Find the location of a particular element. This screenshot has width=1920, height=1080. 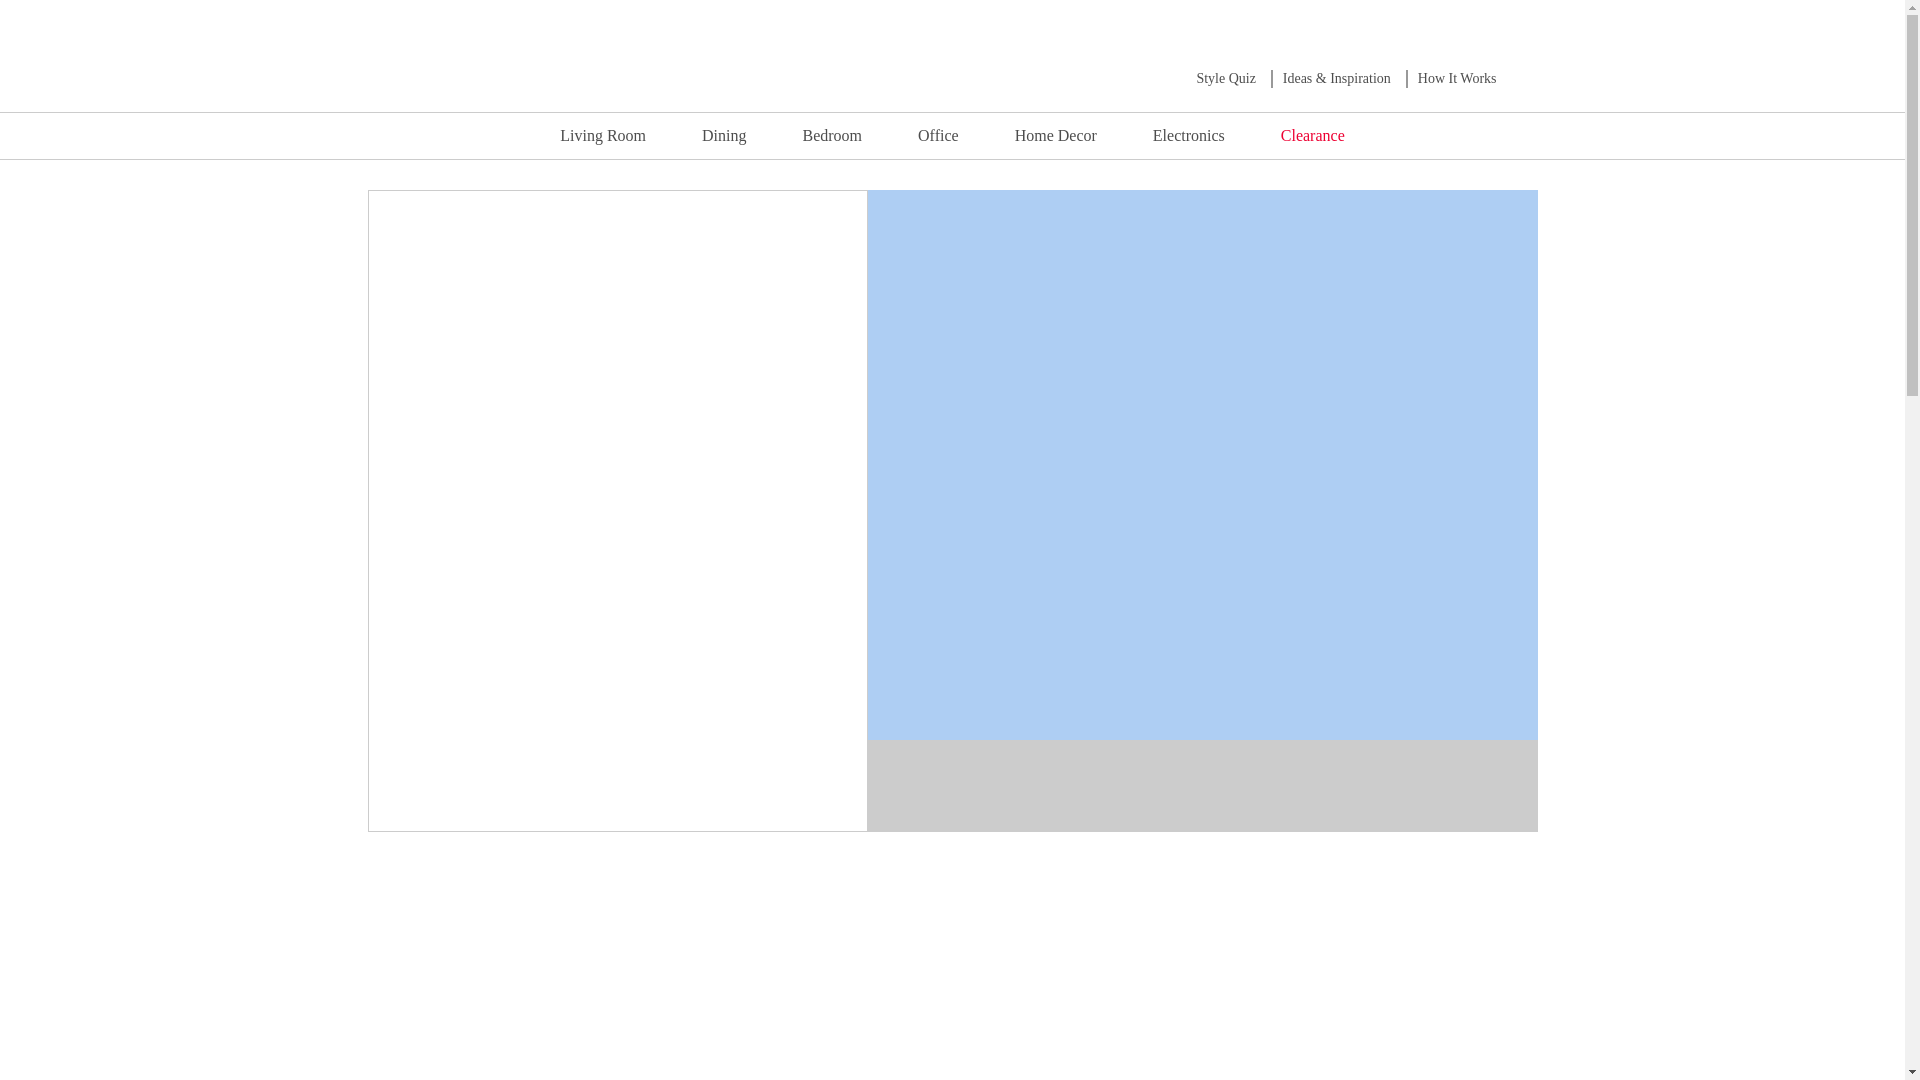

Home Decor is located at coordinates (1056, 135).